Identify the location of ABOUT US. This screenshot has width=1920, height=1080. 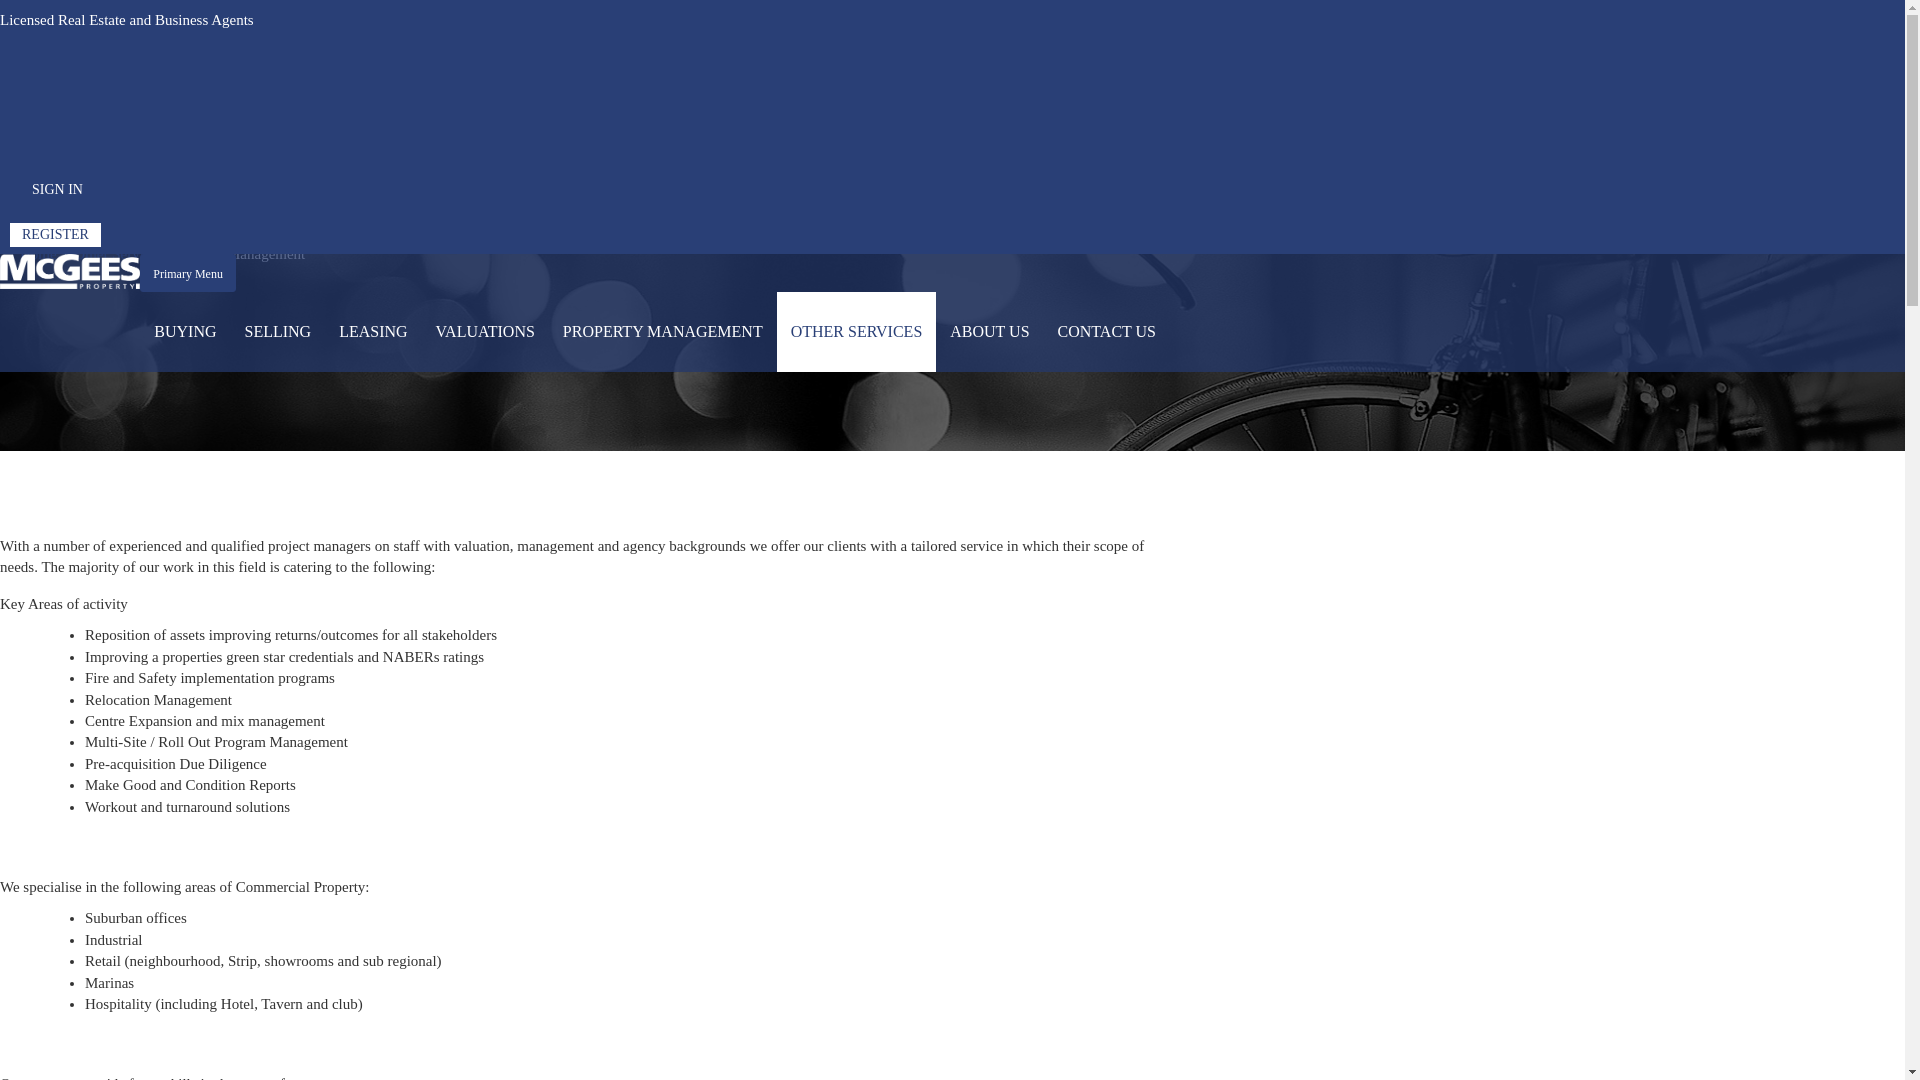
(990, 332).